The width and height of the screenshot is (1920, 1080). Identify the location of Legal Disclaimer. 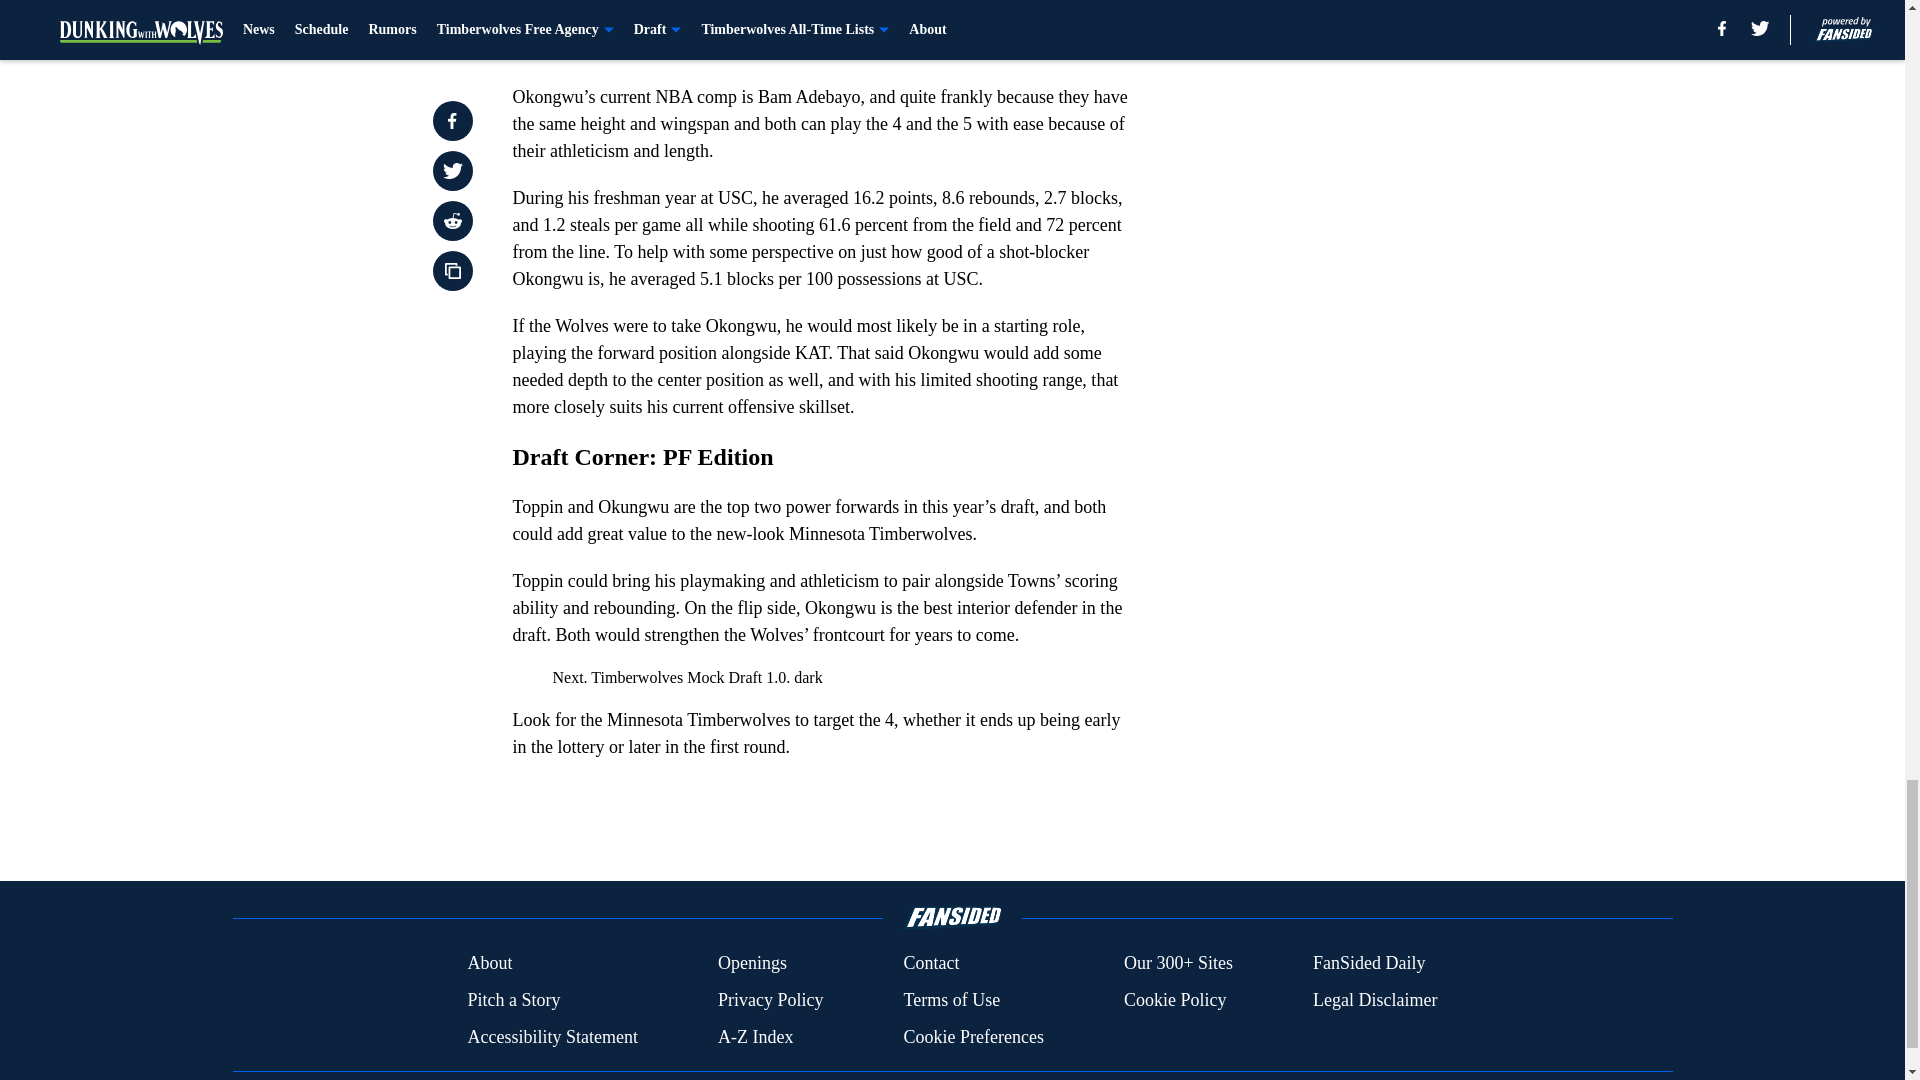
(1374, 1000).